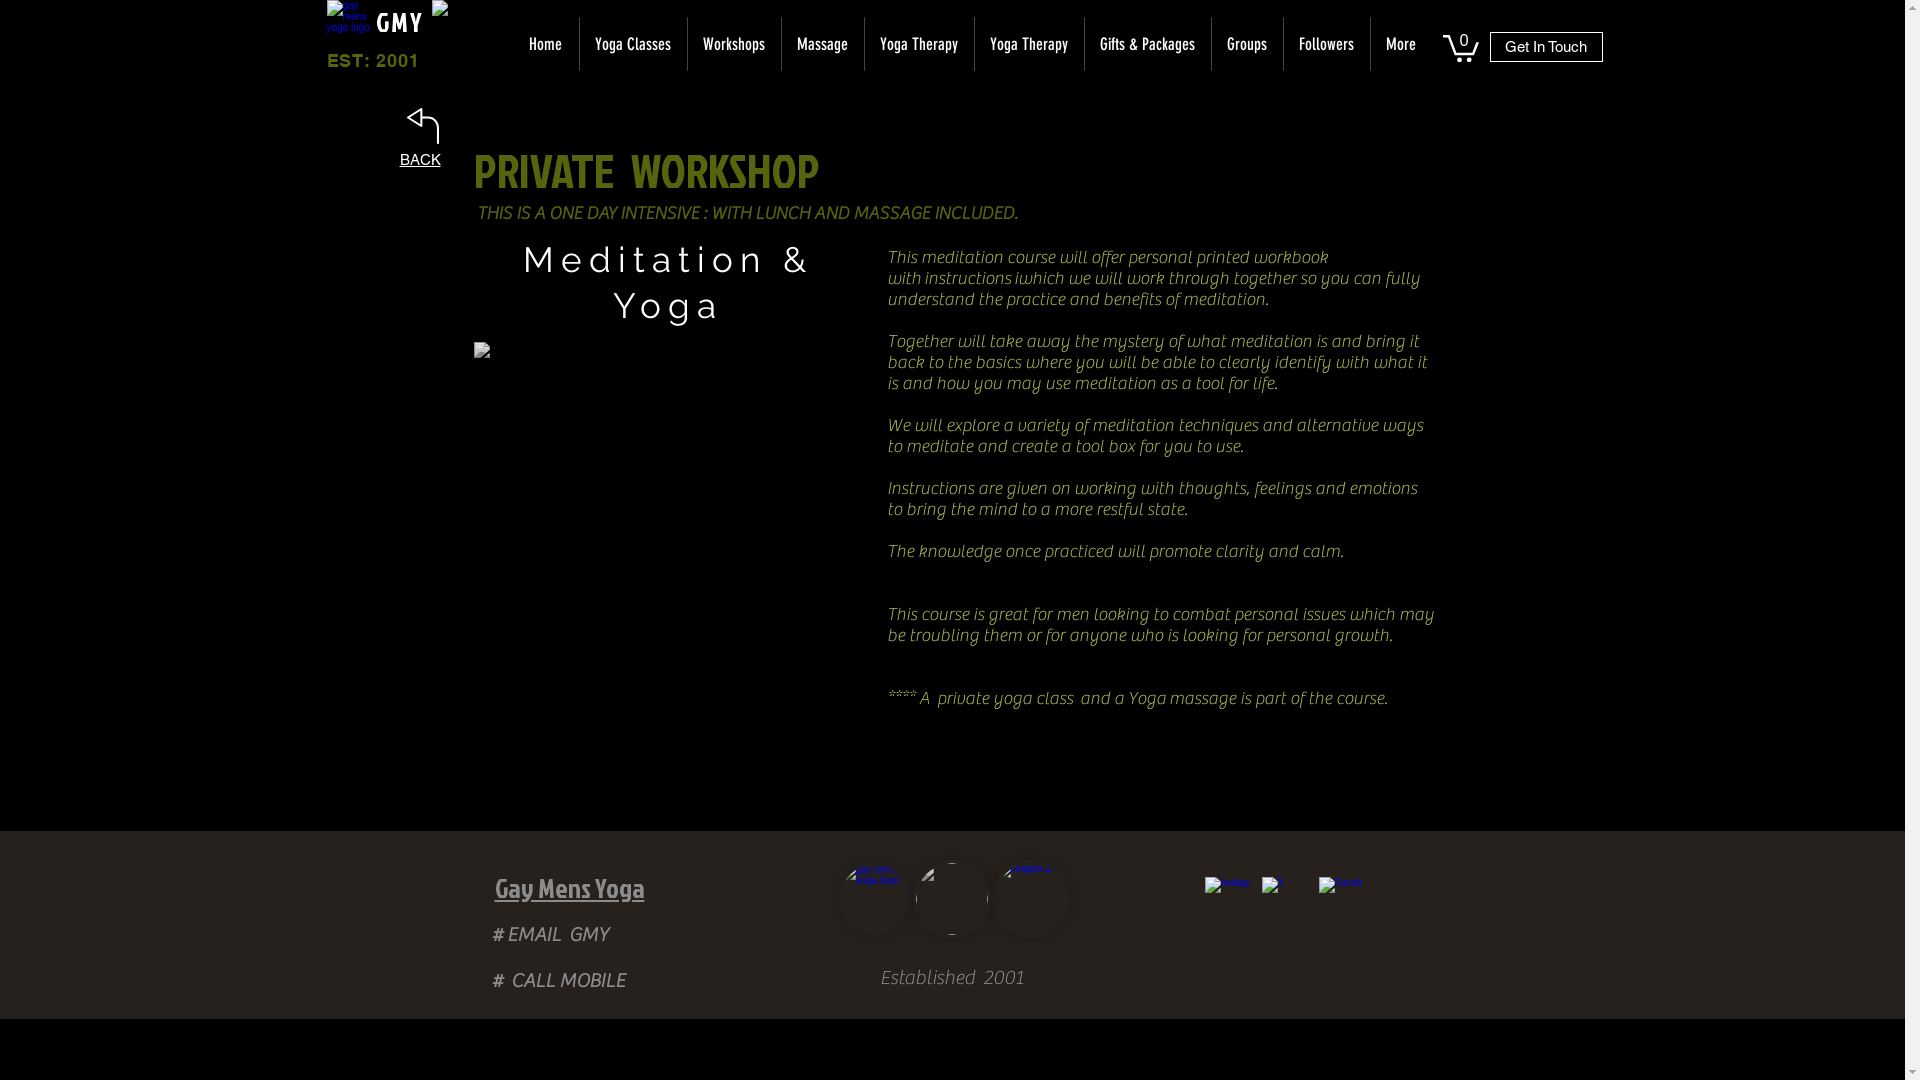 This screenshot has width=1920, height=1080. What do you see at coordinates (558, 980) in the screenshot?
I see `#  CALL MOBILE` at bounding box center [558, 980].